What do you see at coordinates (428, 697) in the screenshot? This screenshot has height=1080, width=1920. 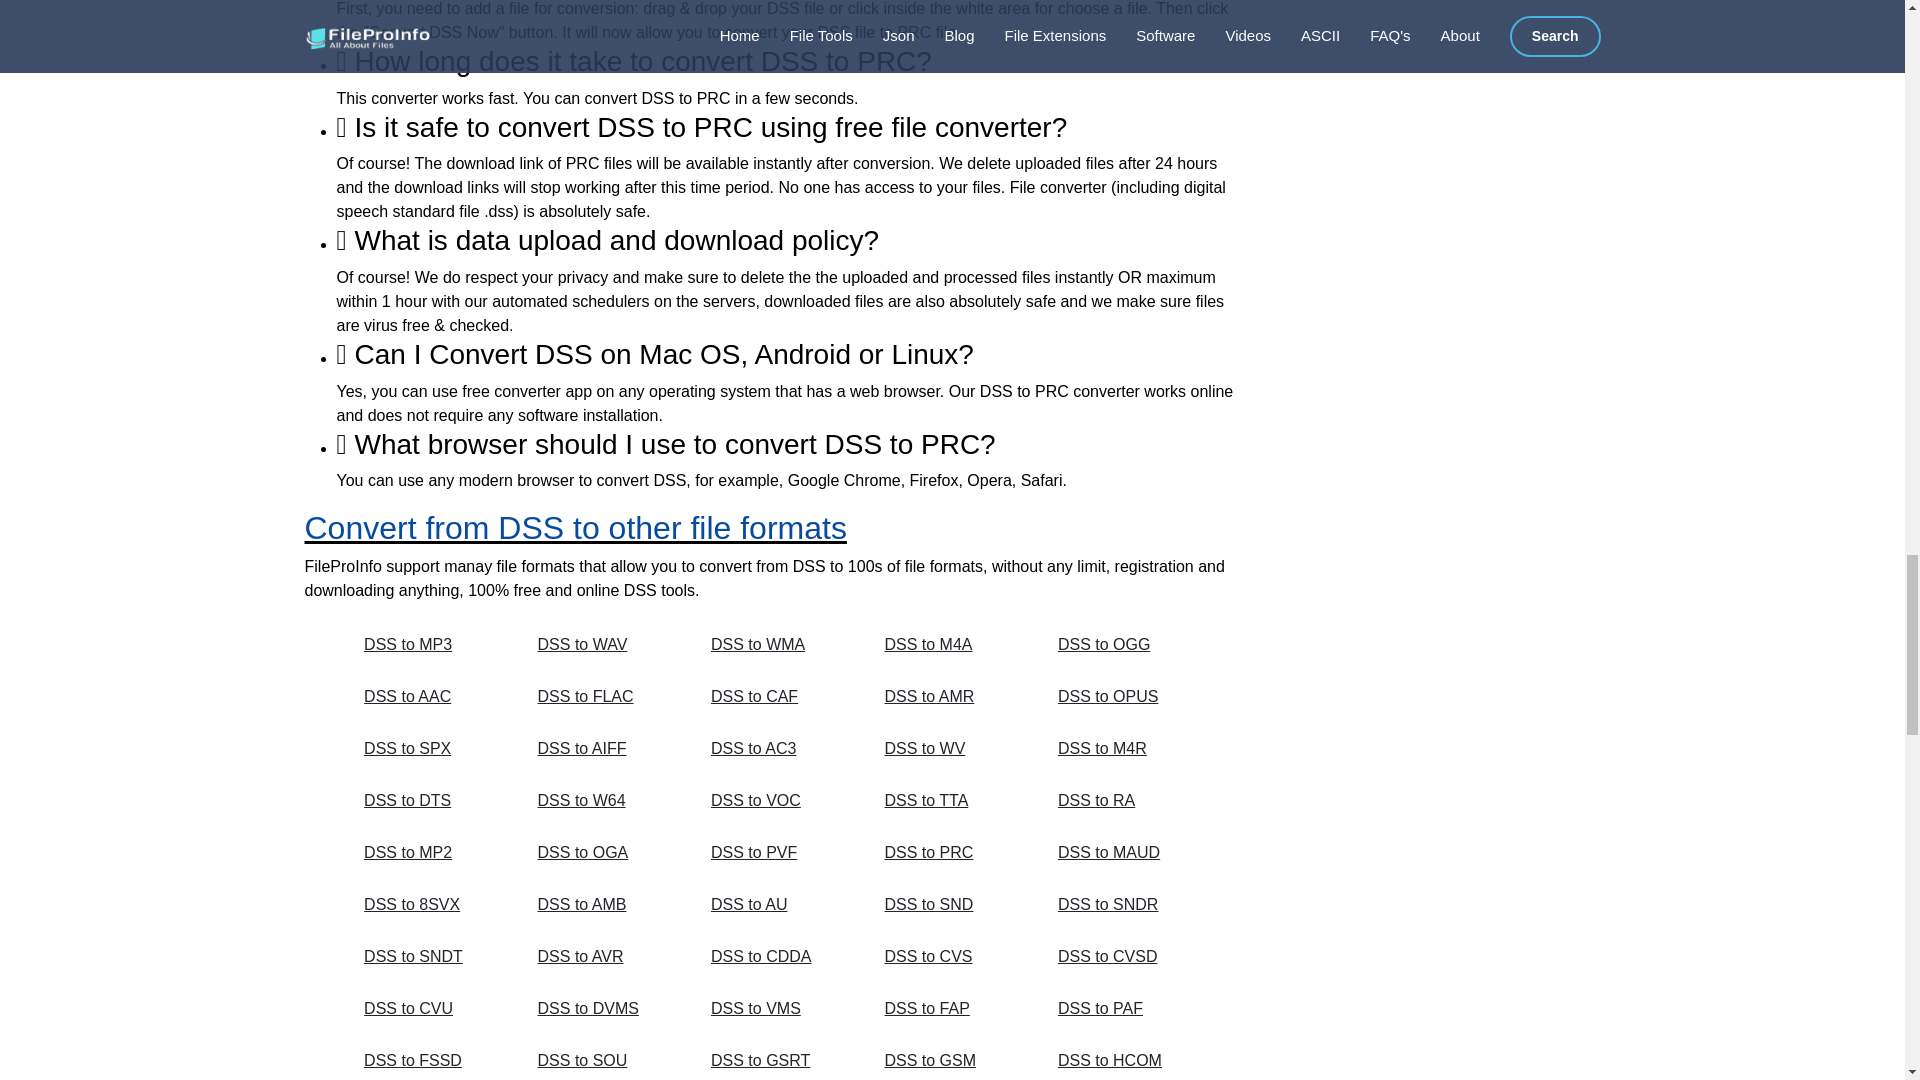 I see `DSS to AAC` at bounding box center [428, 697].